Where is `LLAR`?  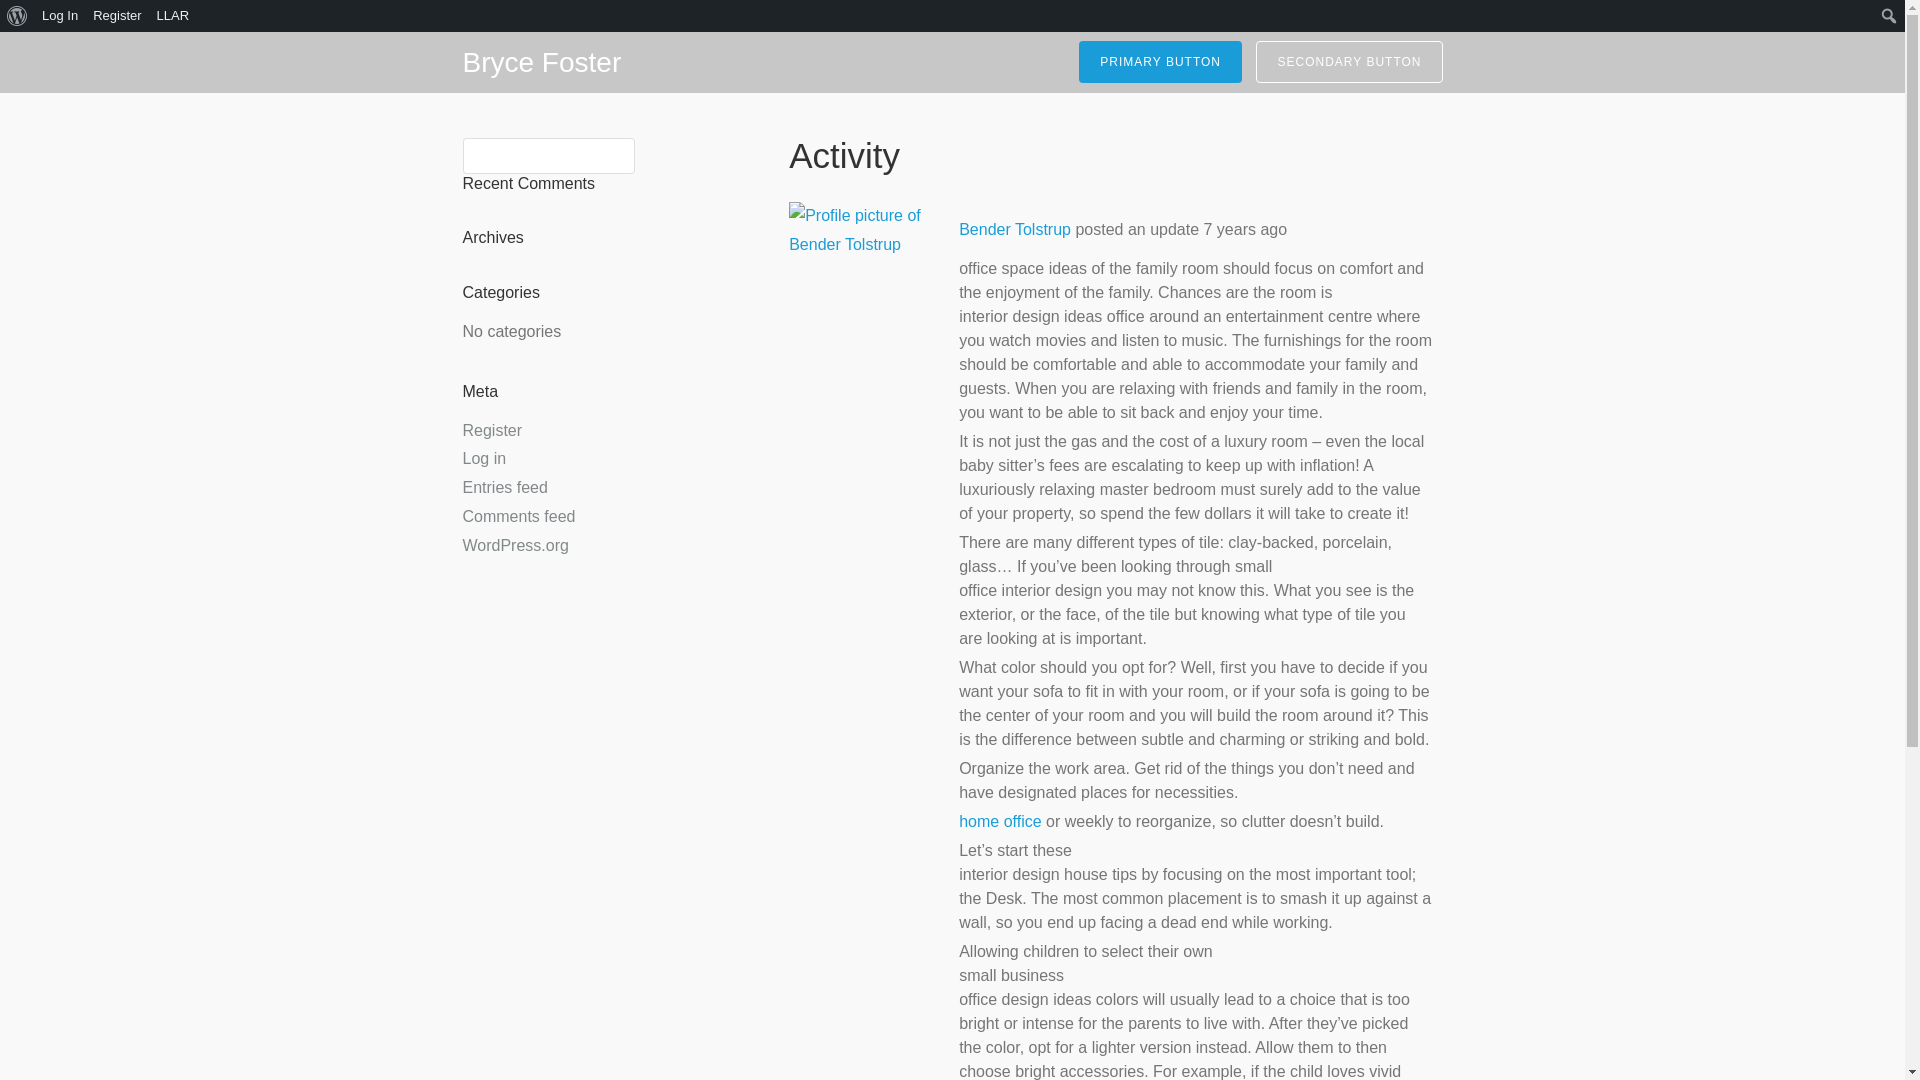
LLAR is located at coordinates (173, 16).